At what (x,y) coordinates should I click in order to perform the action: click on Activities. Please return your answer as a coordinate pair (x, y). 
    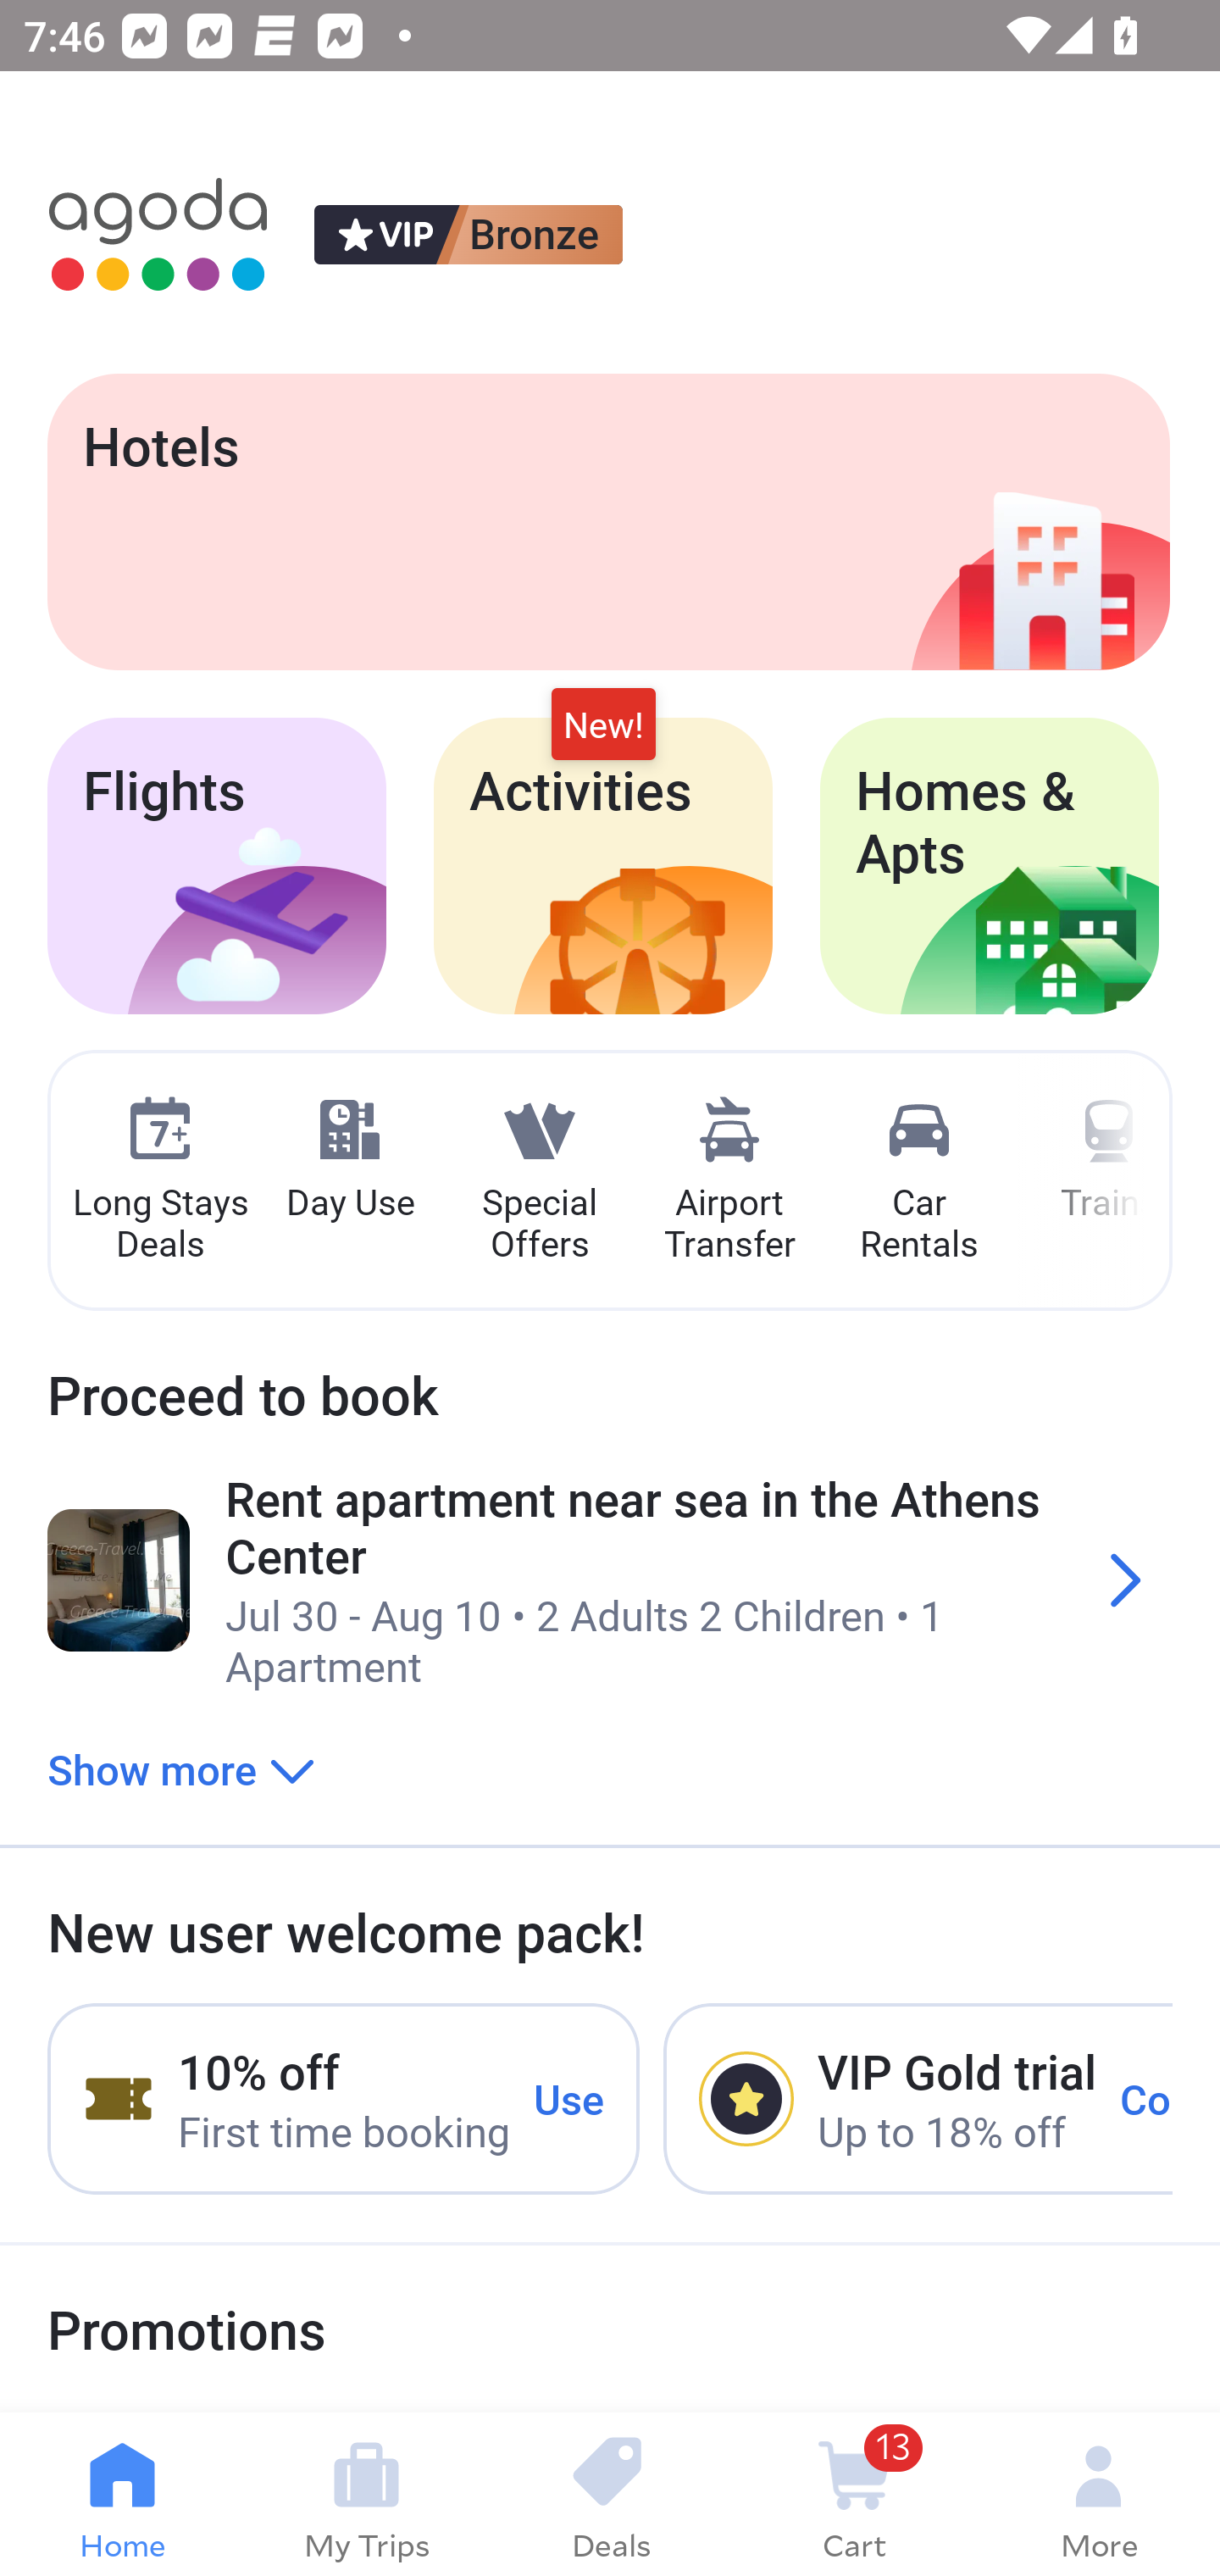
    Looking at the image, I should click on (603, 866).